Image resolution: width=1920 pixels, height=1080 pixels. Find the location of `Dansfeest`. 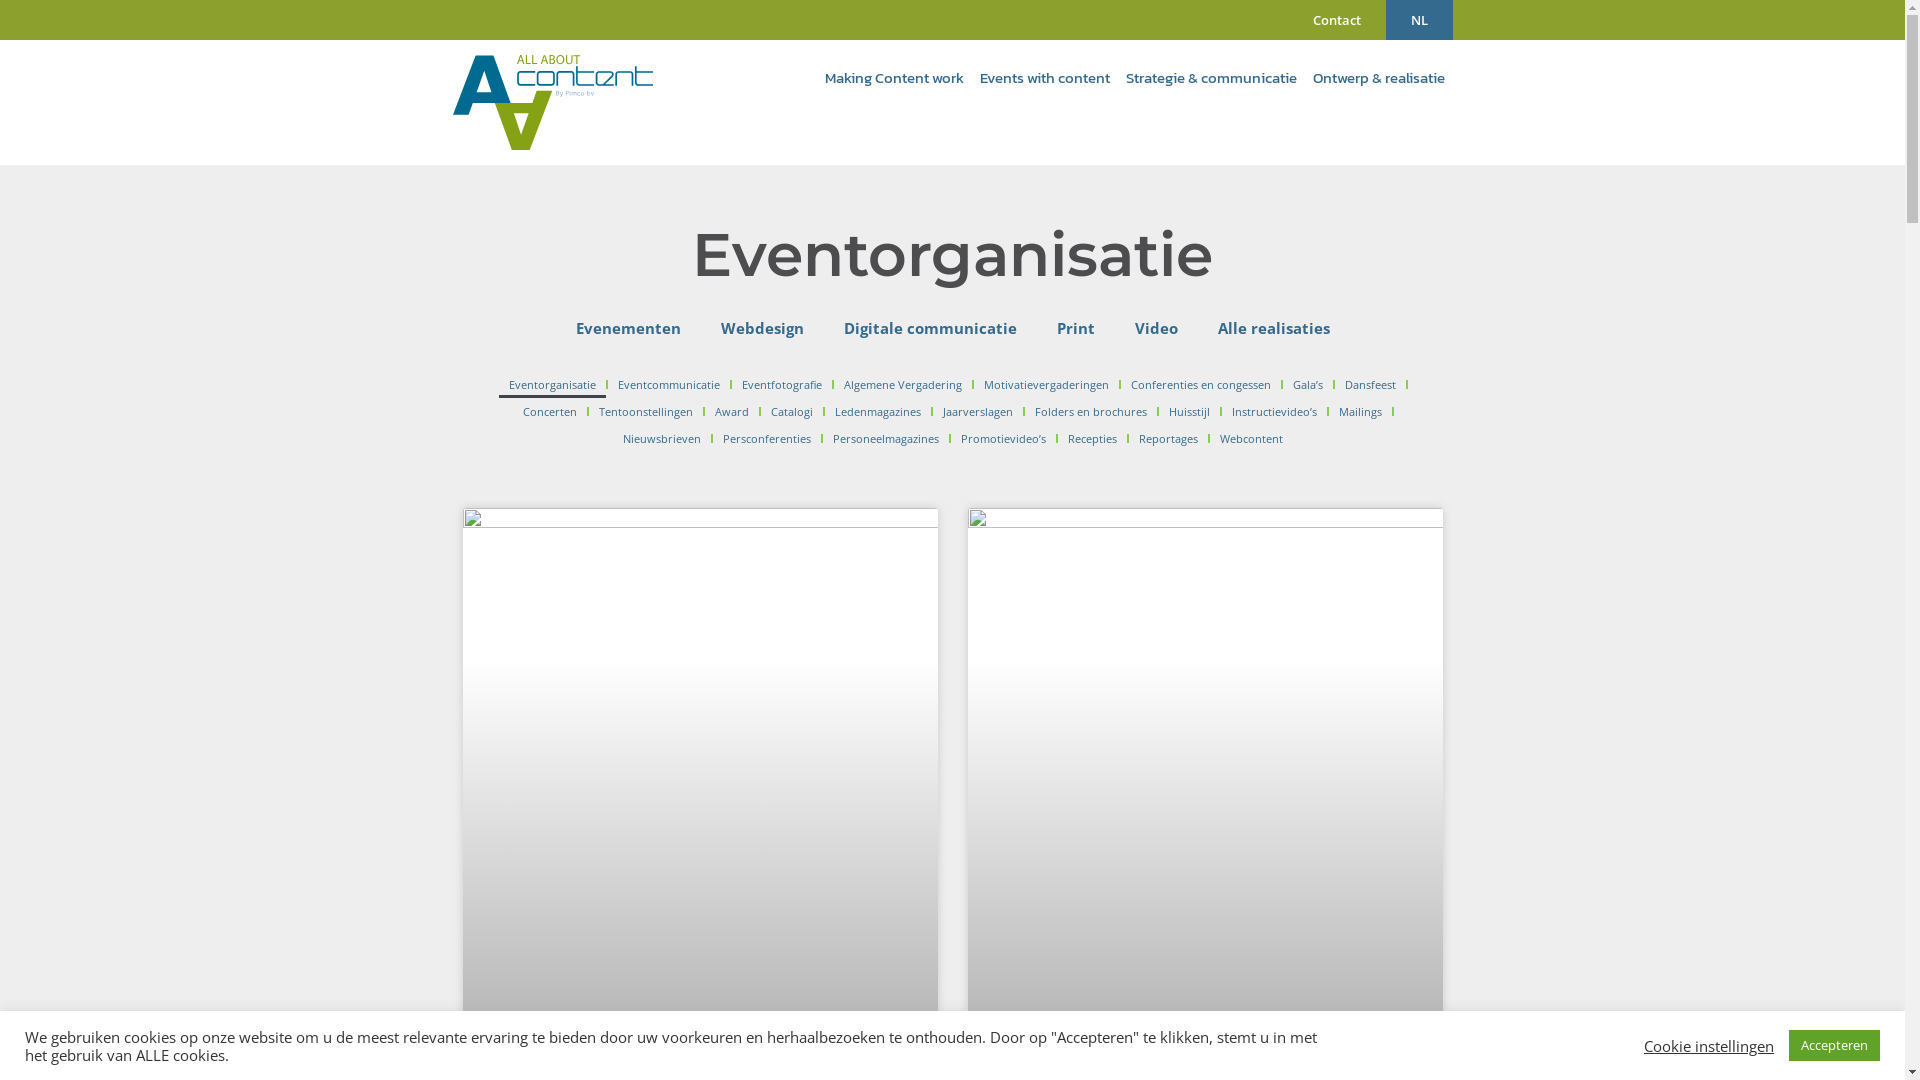

Dansfeest is located at coordinates (1370, 384).